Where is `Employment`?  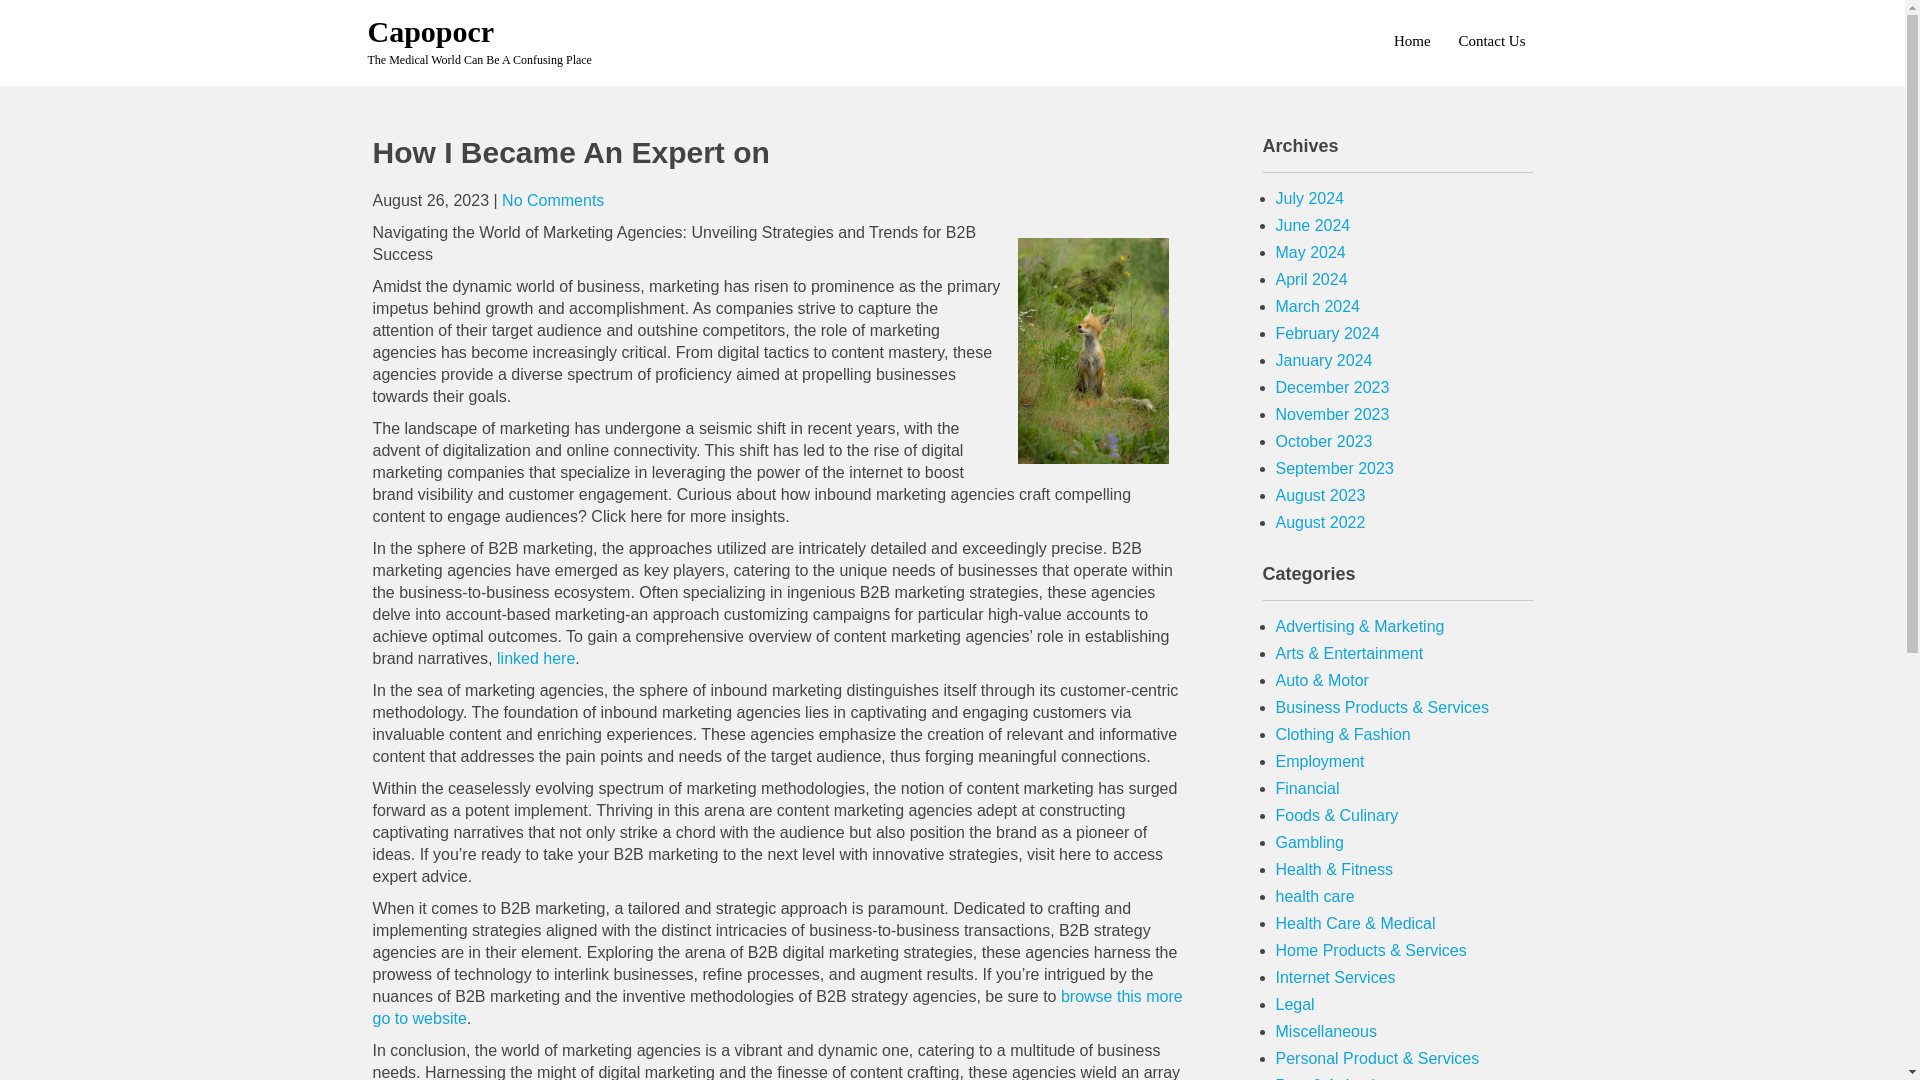
Employment is located at coordinates (1320, 761).